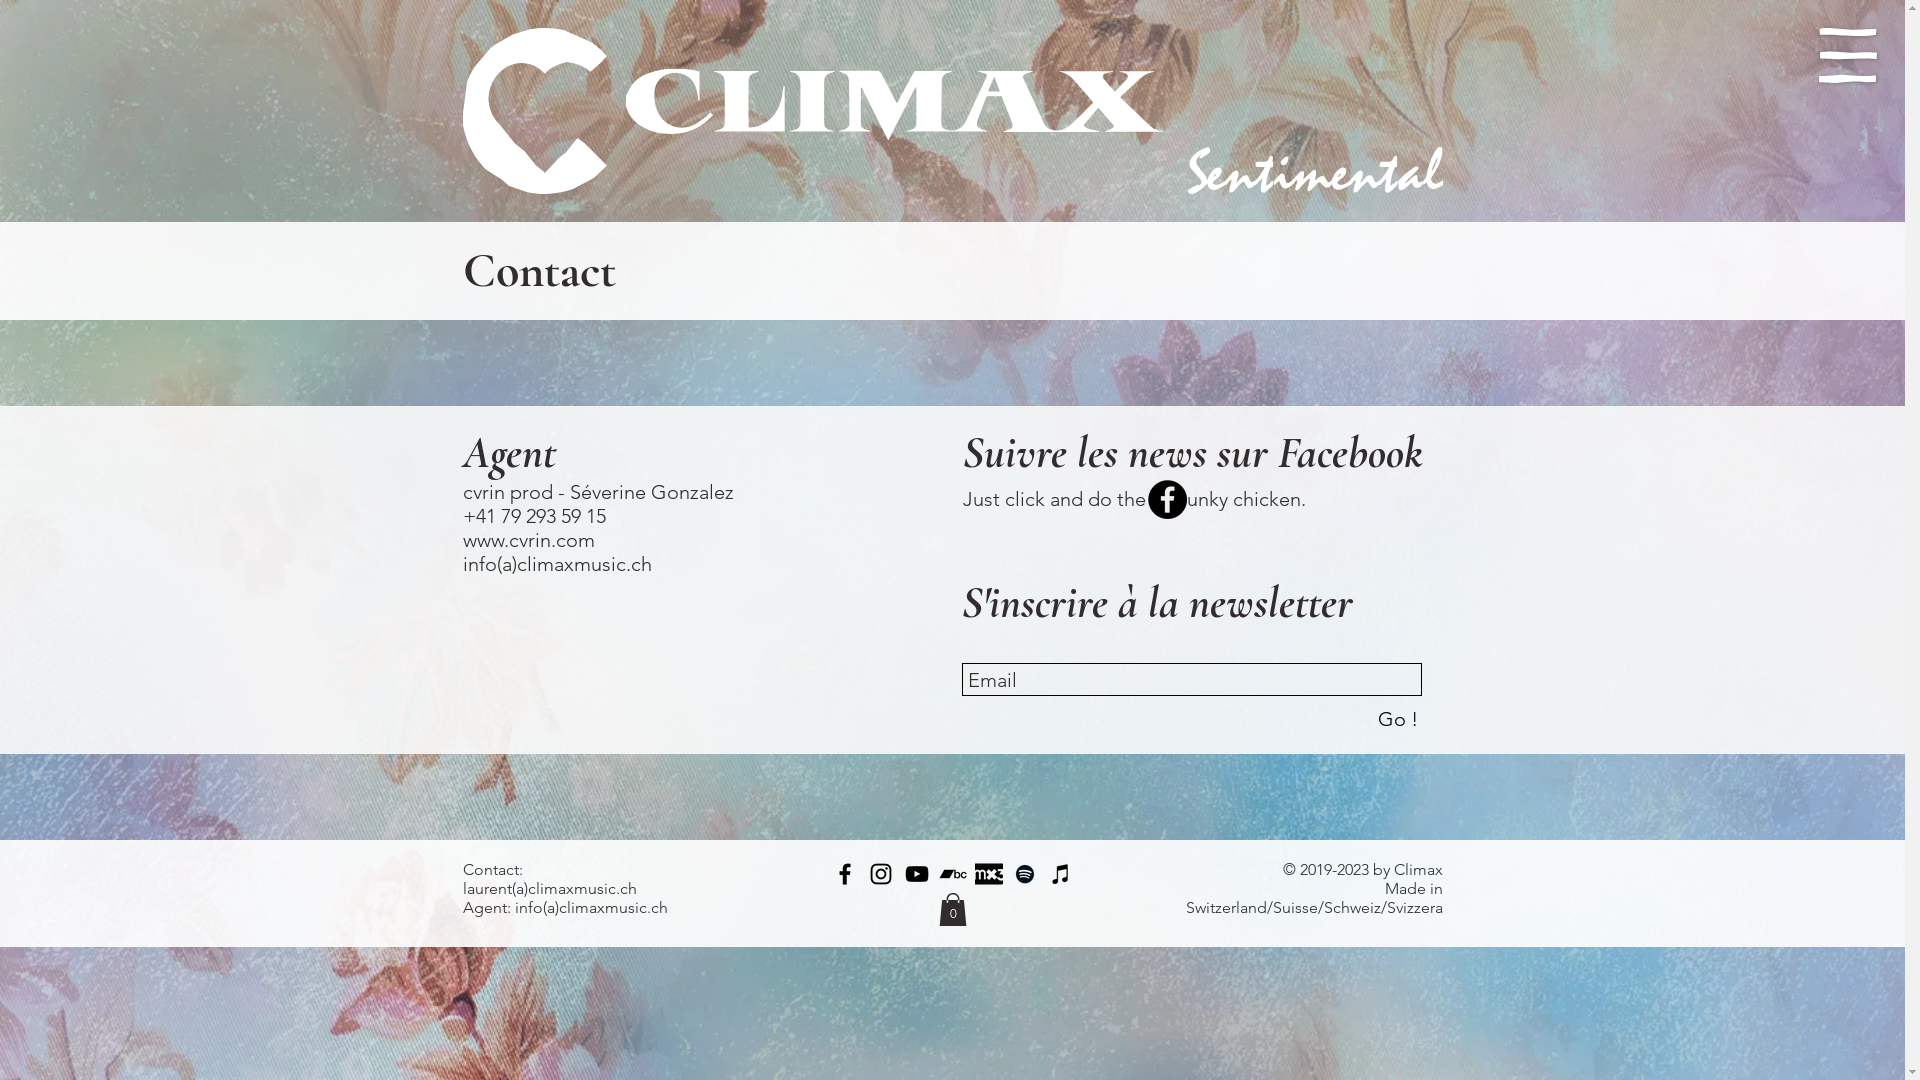  Describe the element at coordinates (1398, 718) in the screenshot. I see `Go !` at that location.